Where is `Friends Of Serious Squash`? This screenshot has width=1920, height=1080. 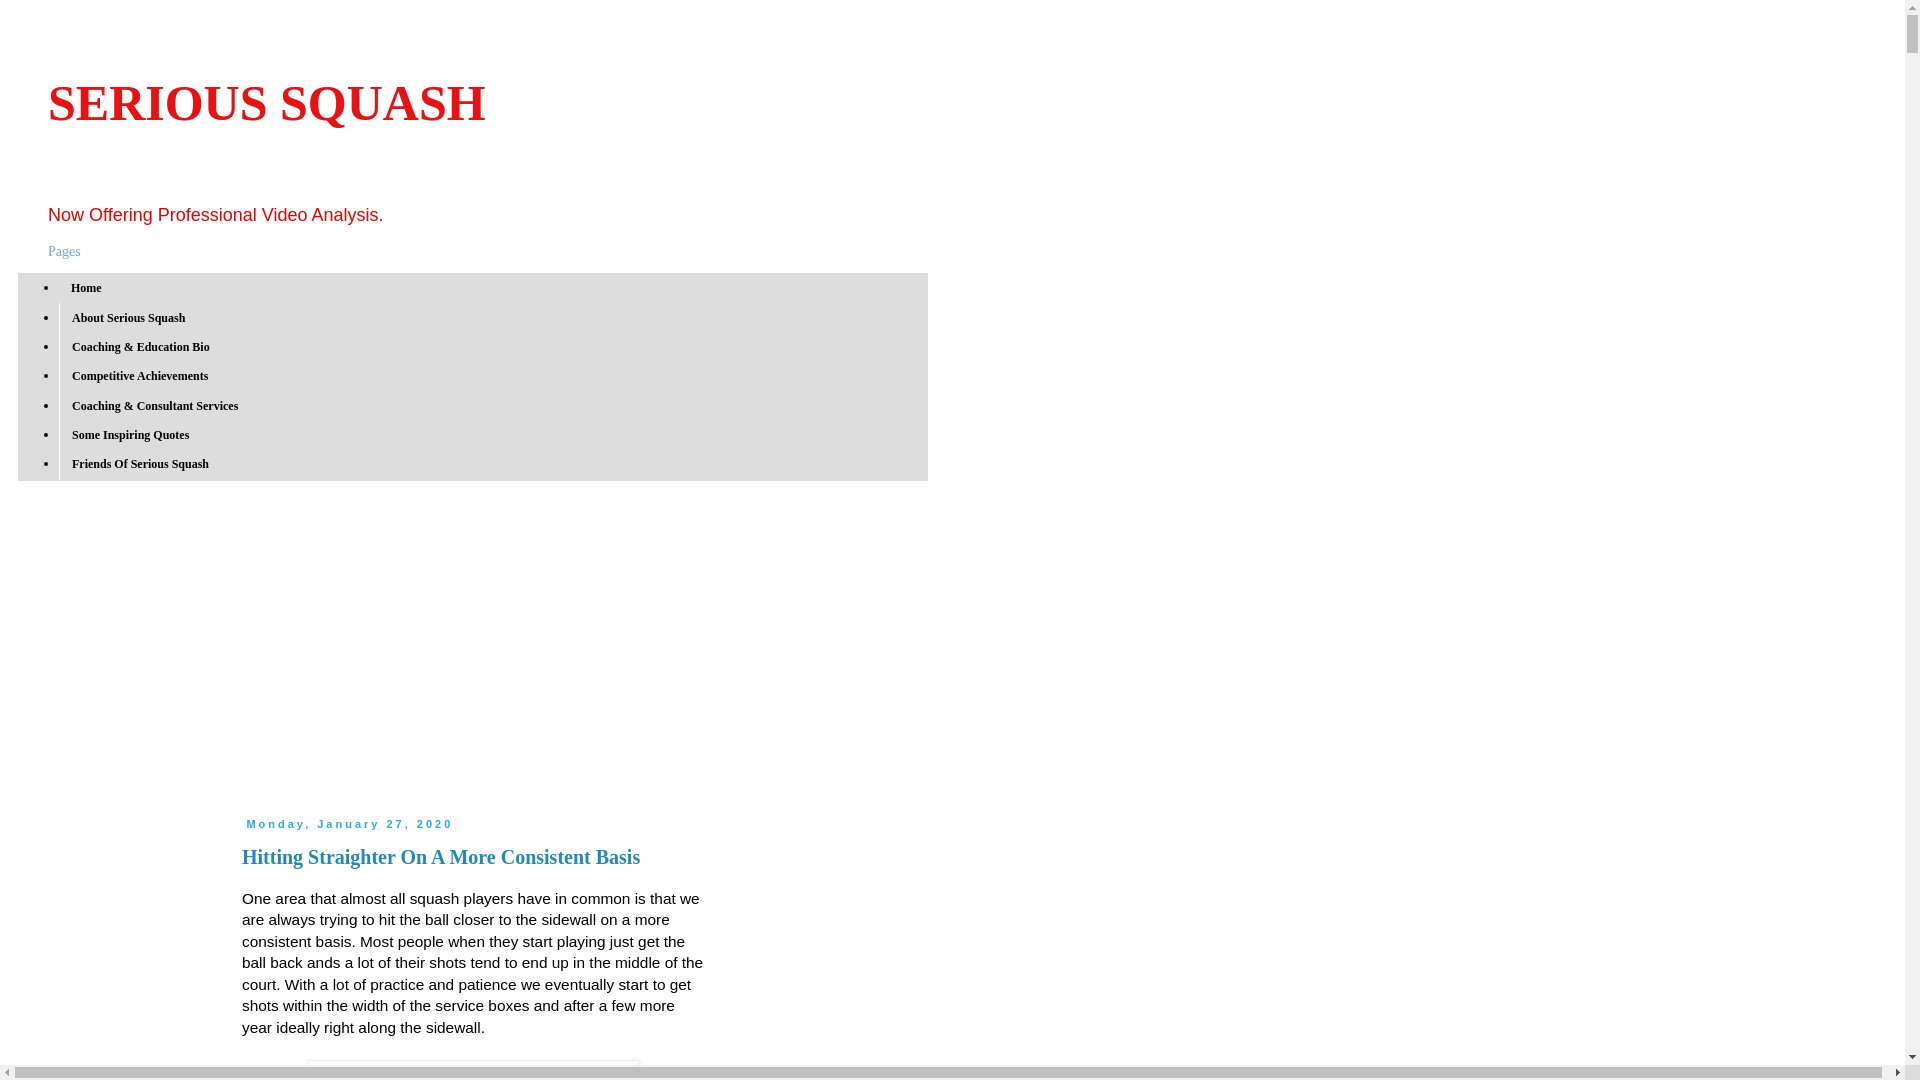
Friends Of Serious Squash is located at coordinates (140, 464).